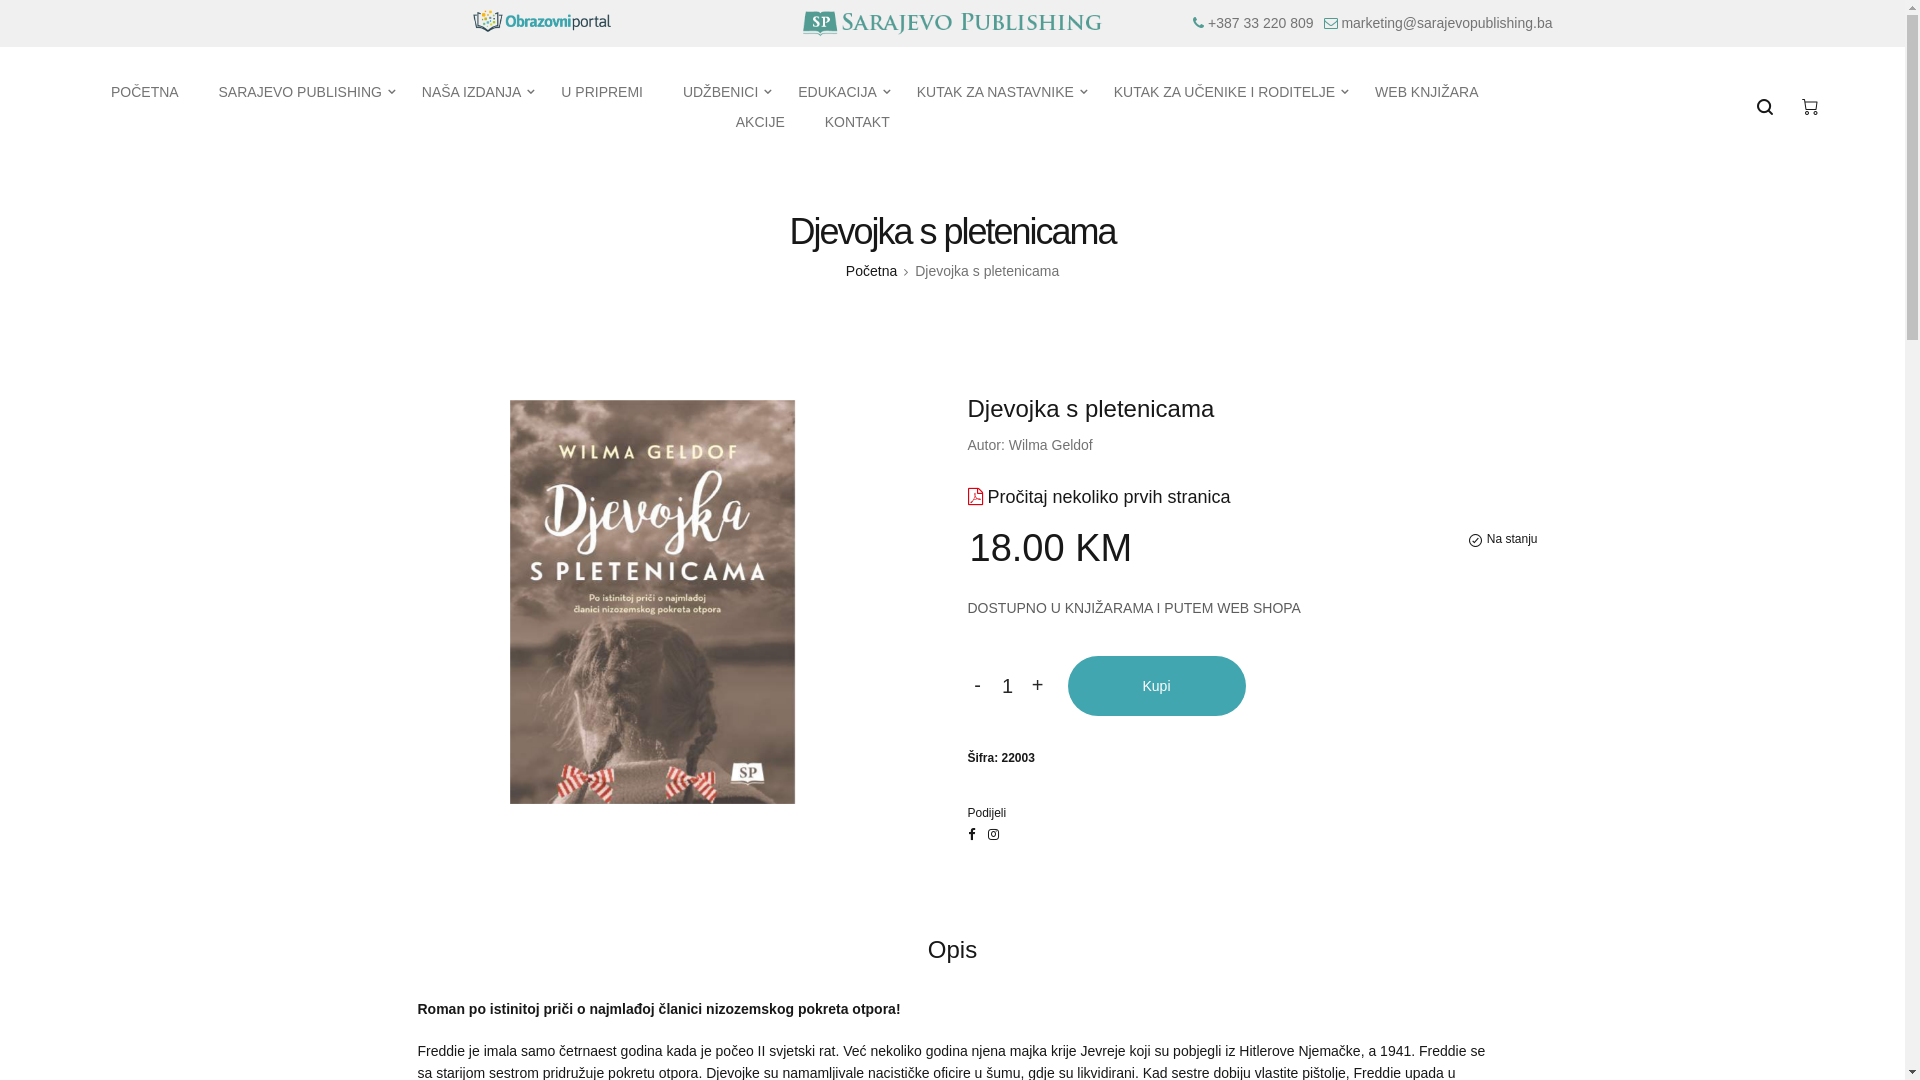 The image size is (1920, 1080). What do you see at coordinates (1446, 23) in the screenshot?
I see `marketing@sarajevopublishing.ba` at bounding box center [1446, 23].